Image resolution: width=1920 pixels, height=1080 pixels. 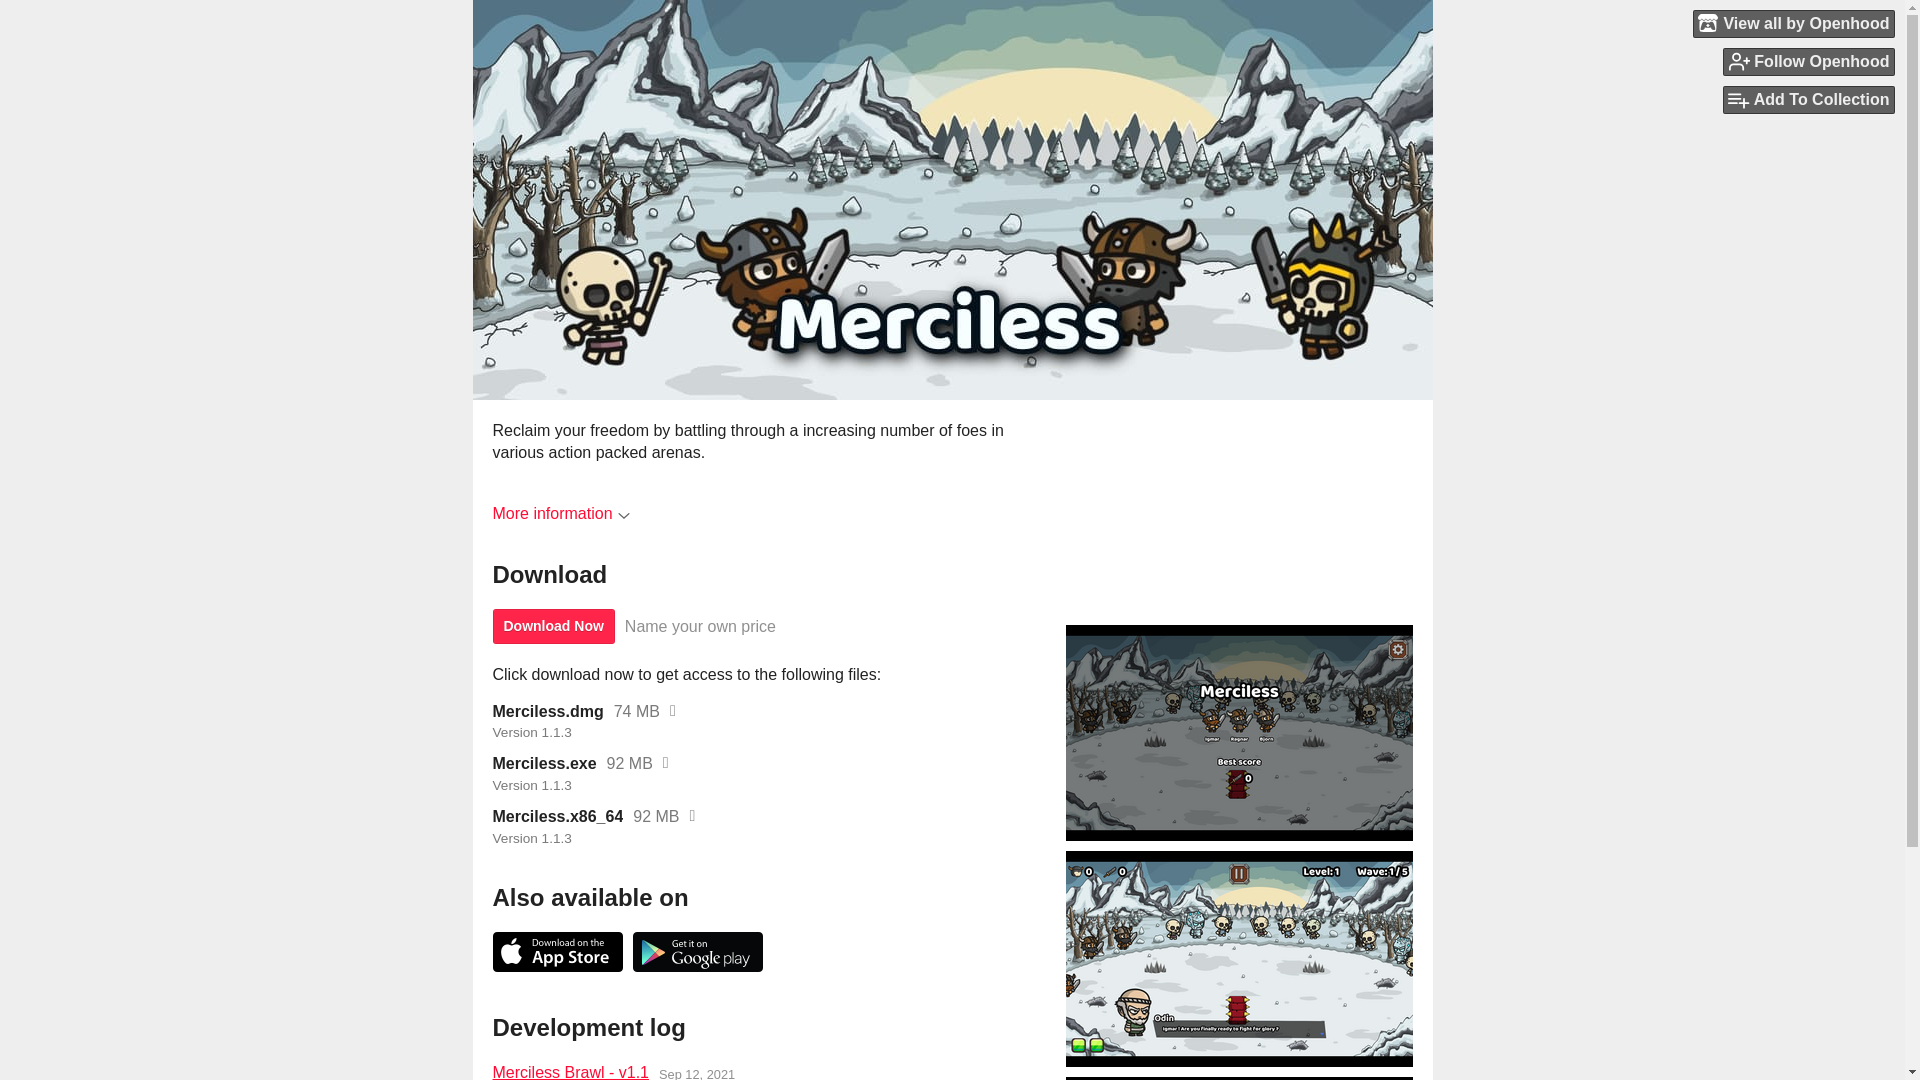 What do you see at coordinates (1808, 61) in the screenshot?
I see `Follow Openhood` at bounding box center [1808, 61].